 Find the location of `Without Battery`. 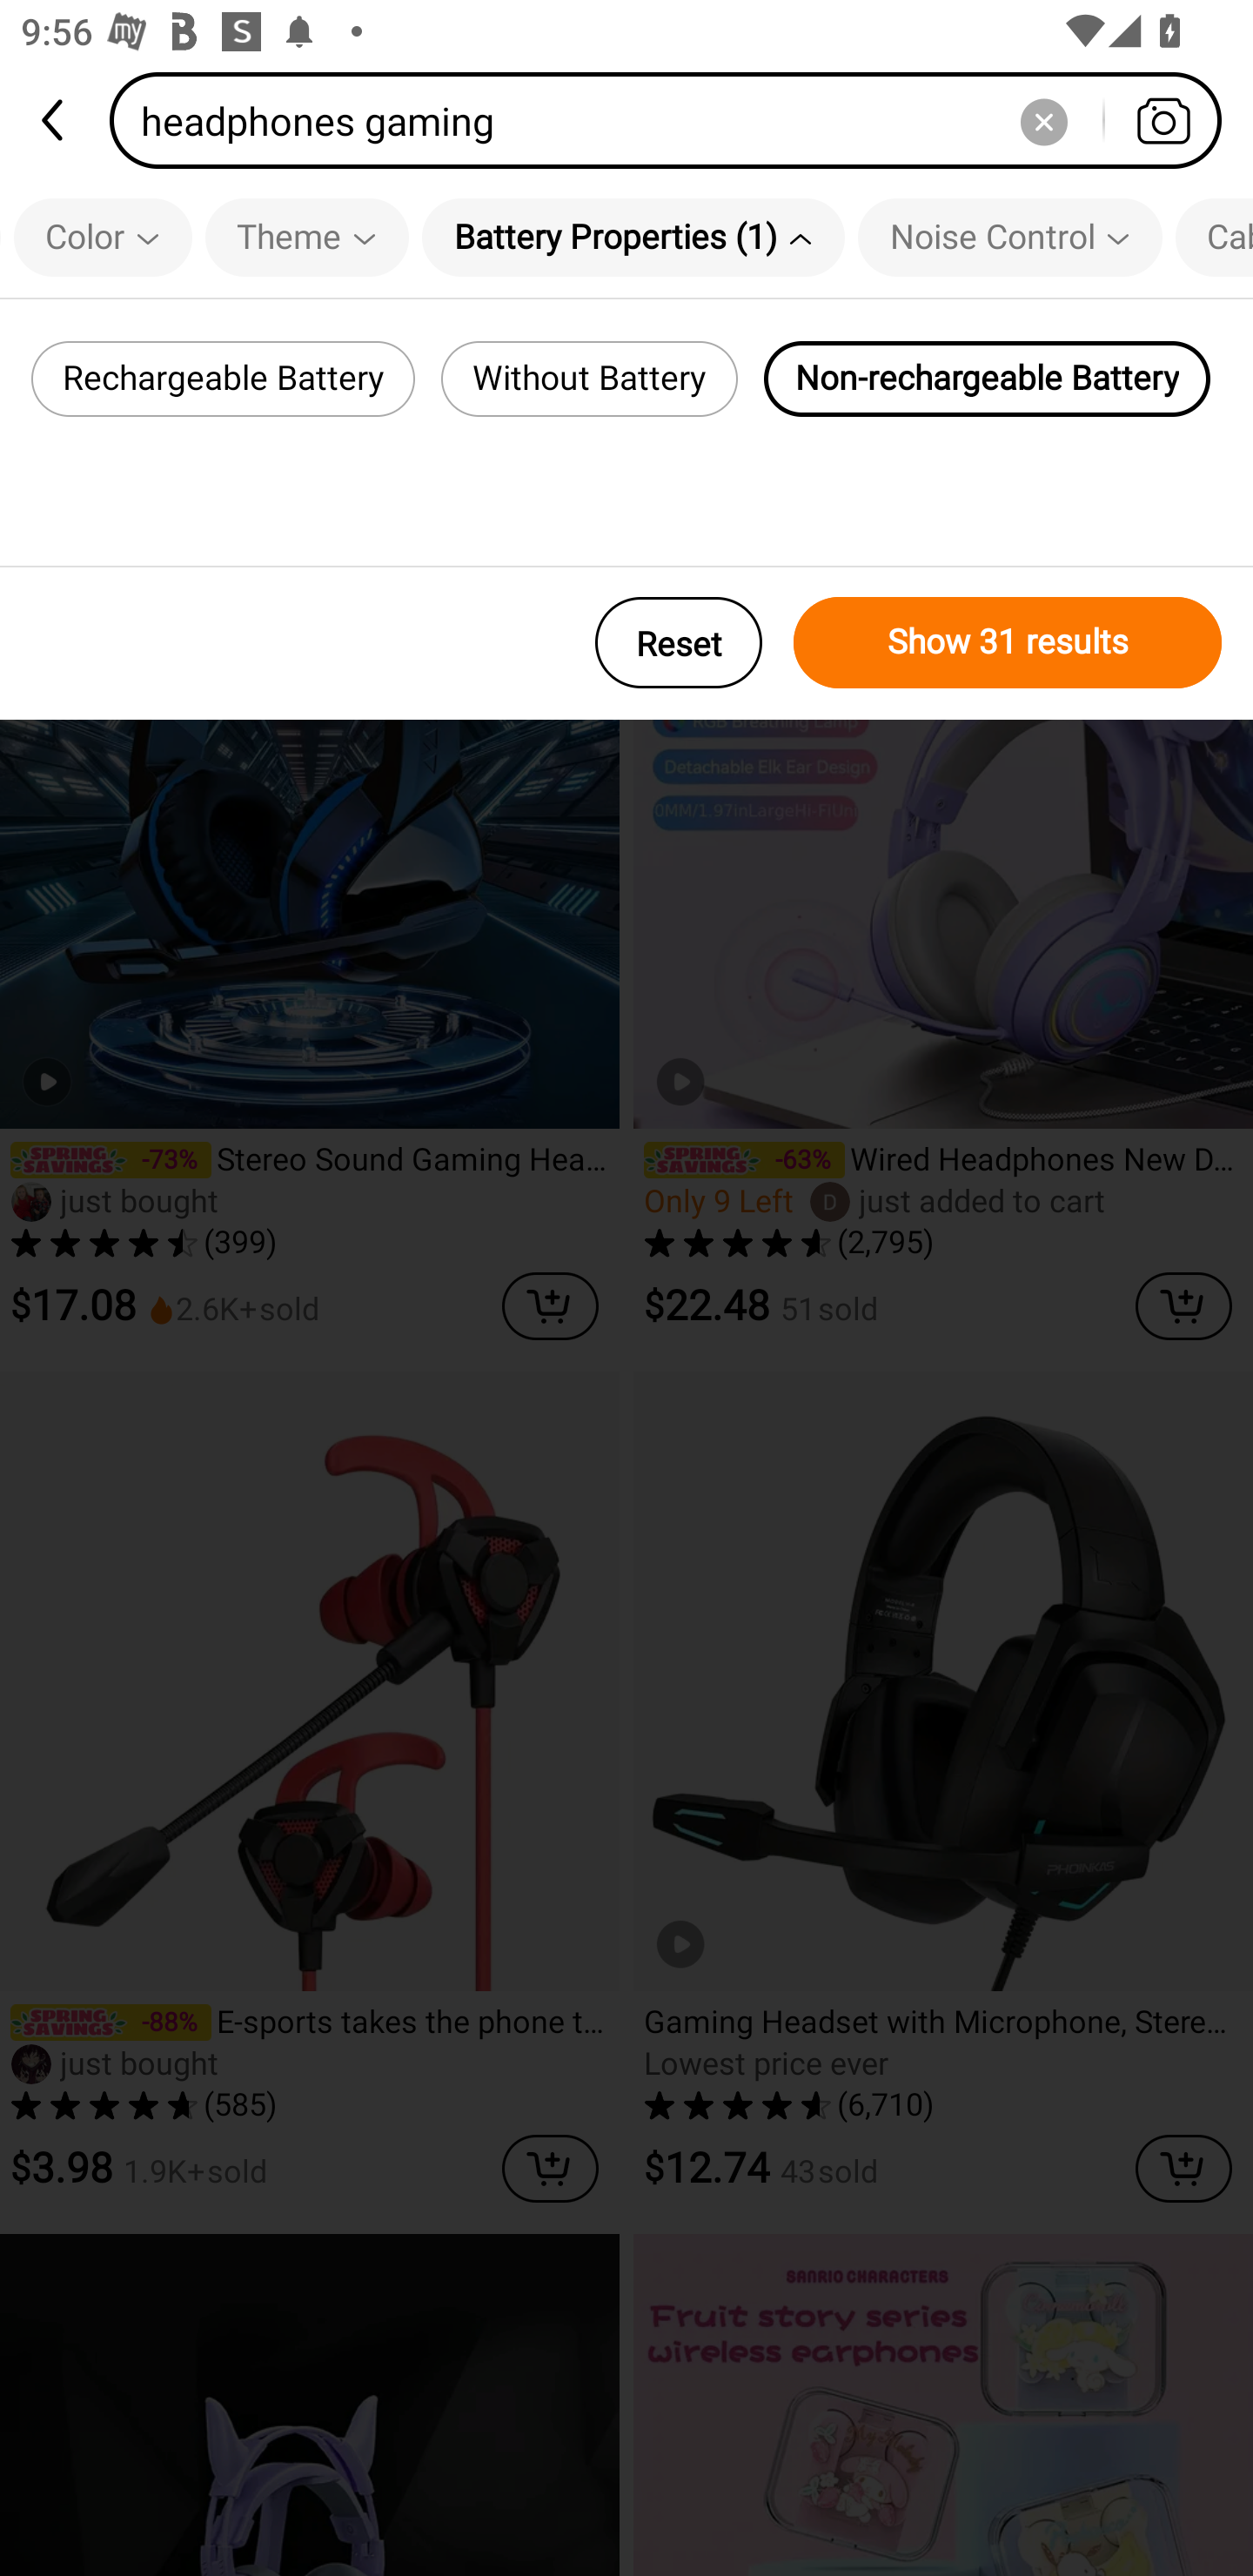

Without Battery is located at coordinates (589, 378).